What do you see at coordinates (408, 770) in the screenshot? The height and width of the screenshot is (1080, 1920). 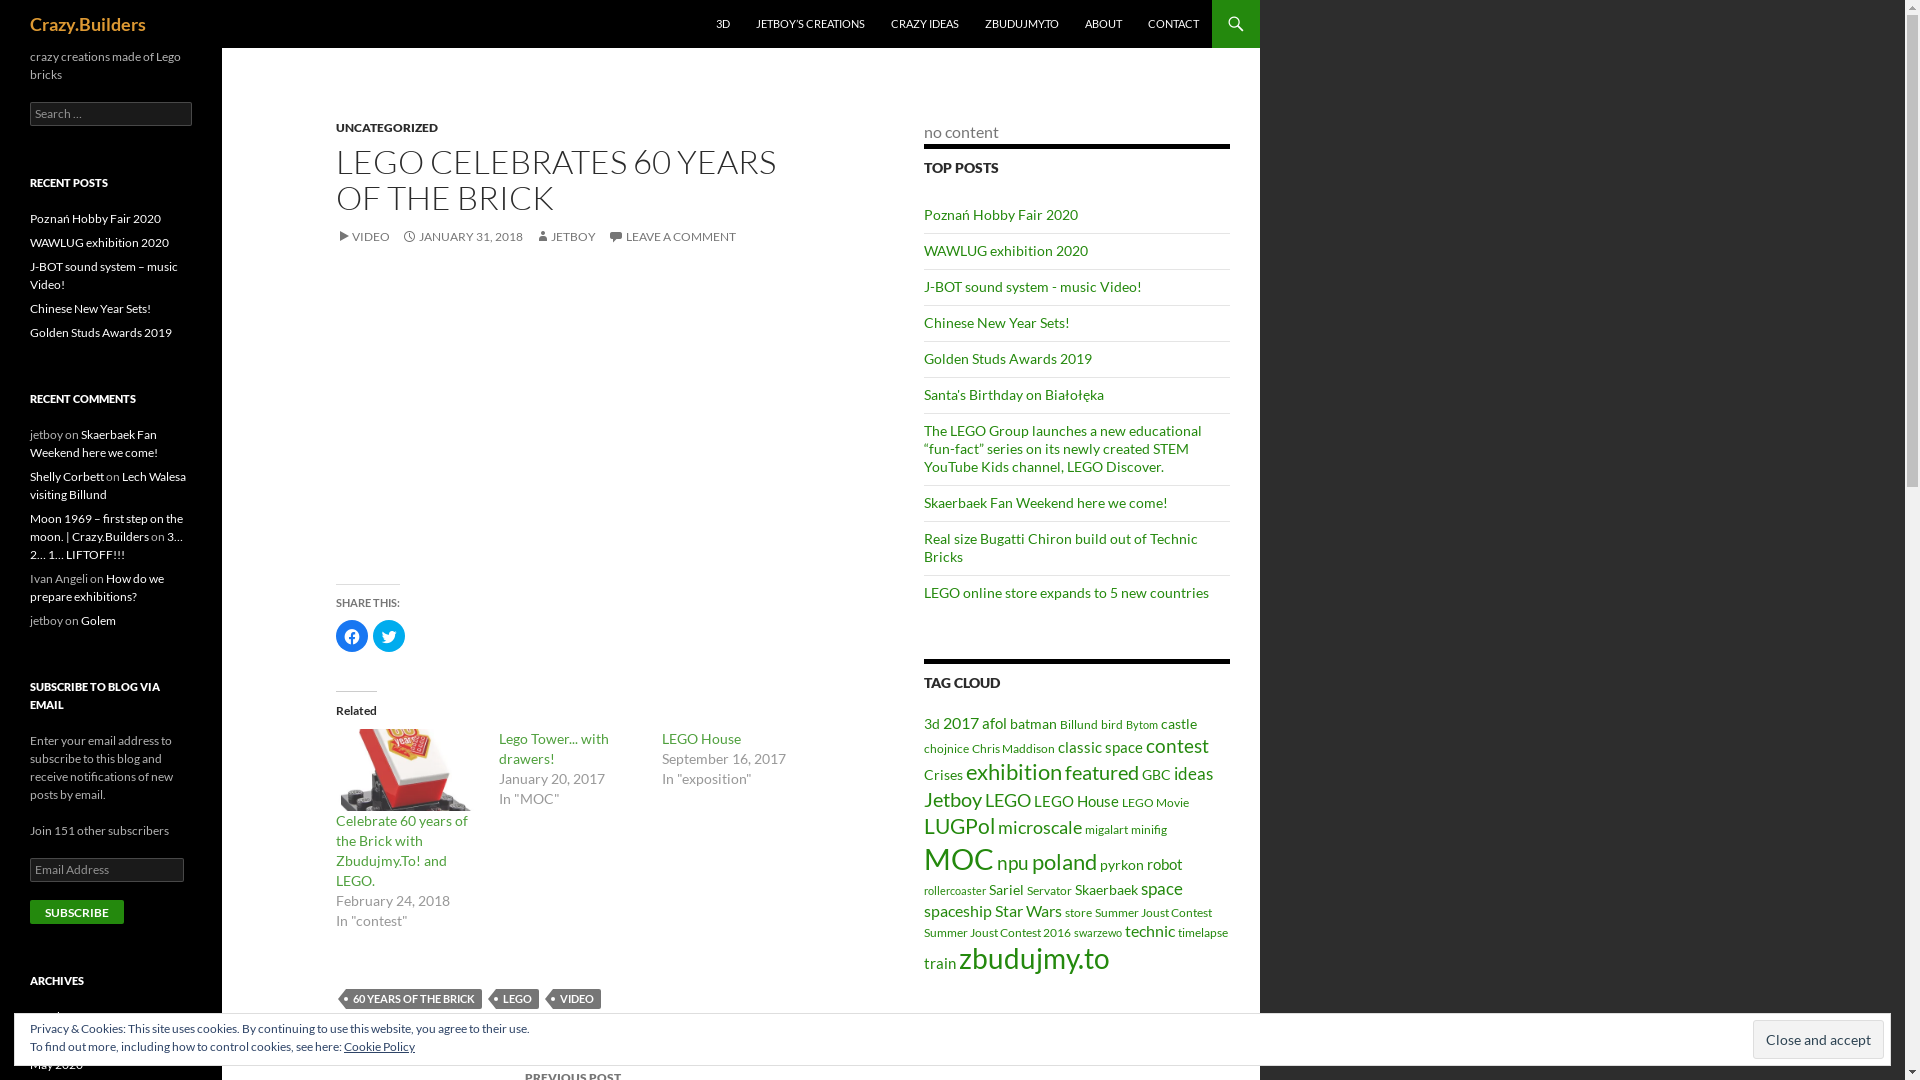 I see `Celebrate 60 years of the Brick with Zbudujmy.To! and LEGO.` at bounding box center [408, 770].